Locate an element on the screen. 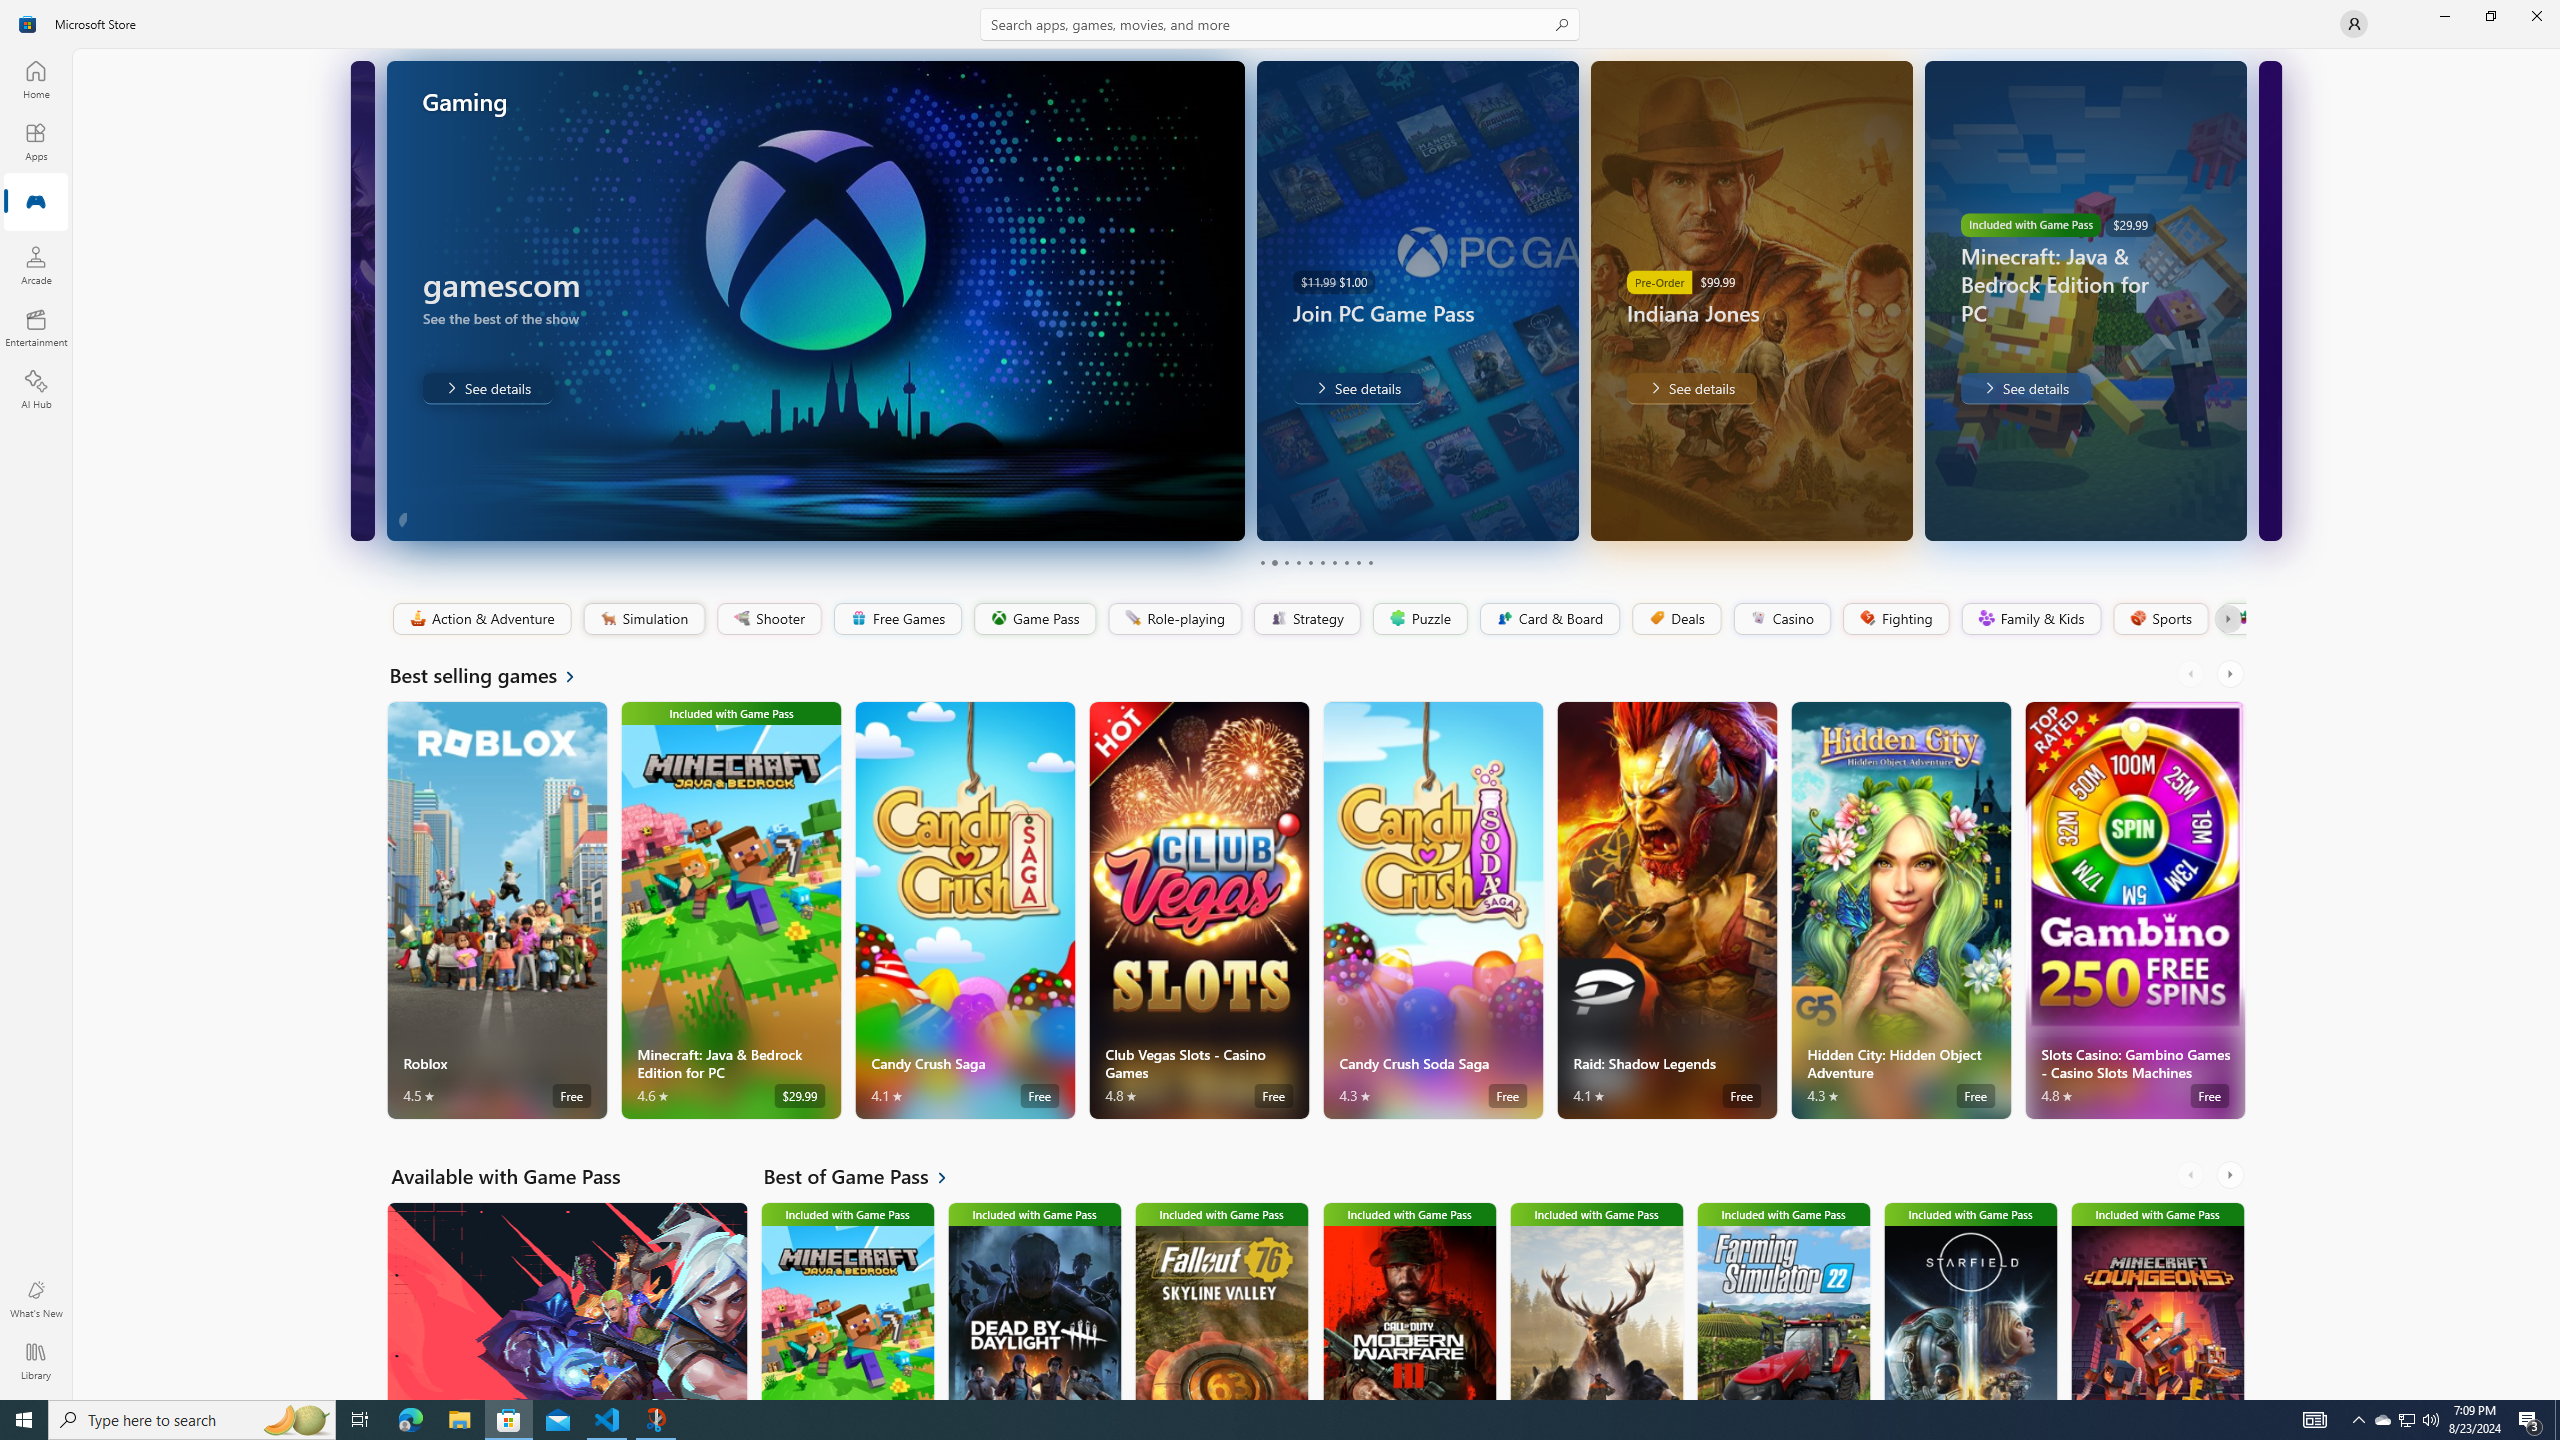 The image size is (2560, 1440). AutomationID: NavigationControl is located at coordinates (1280, 700).